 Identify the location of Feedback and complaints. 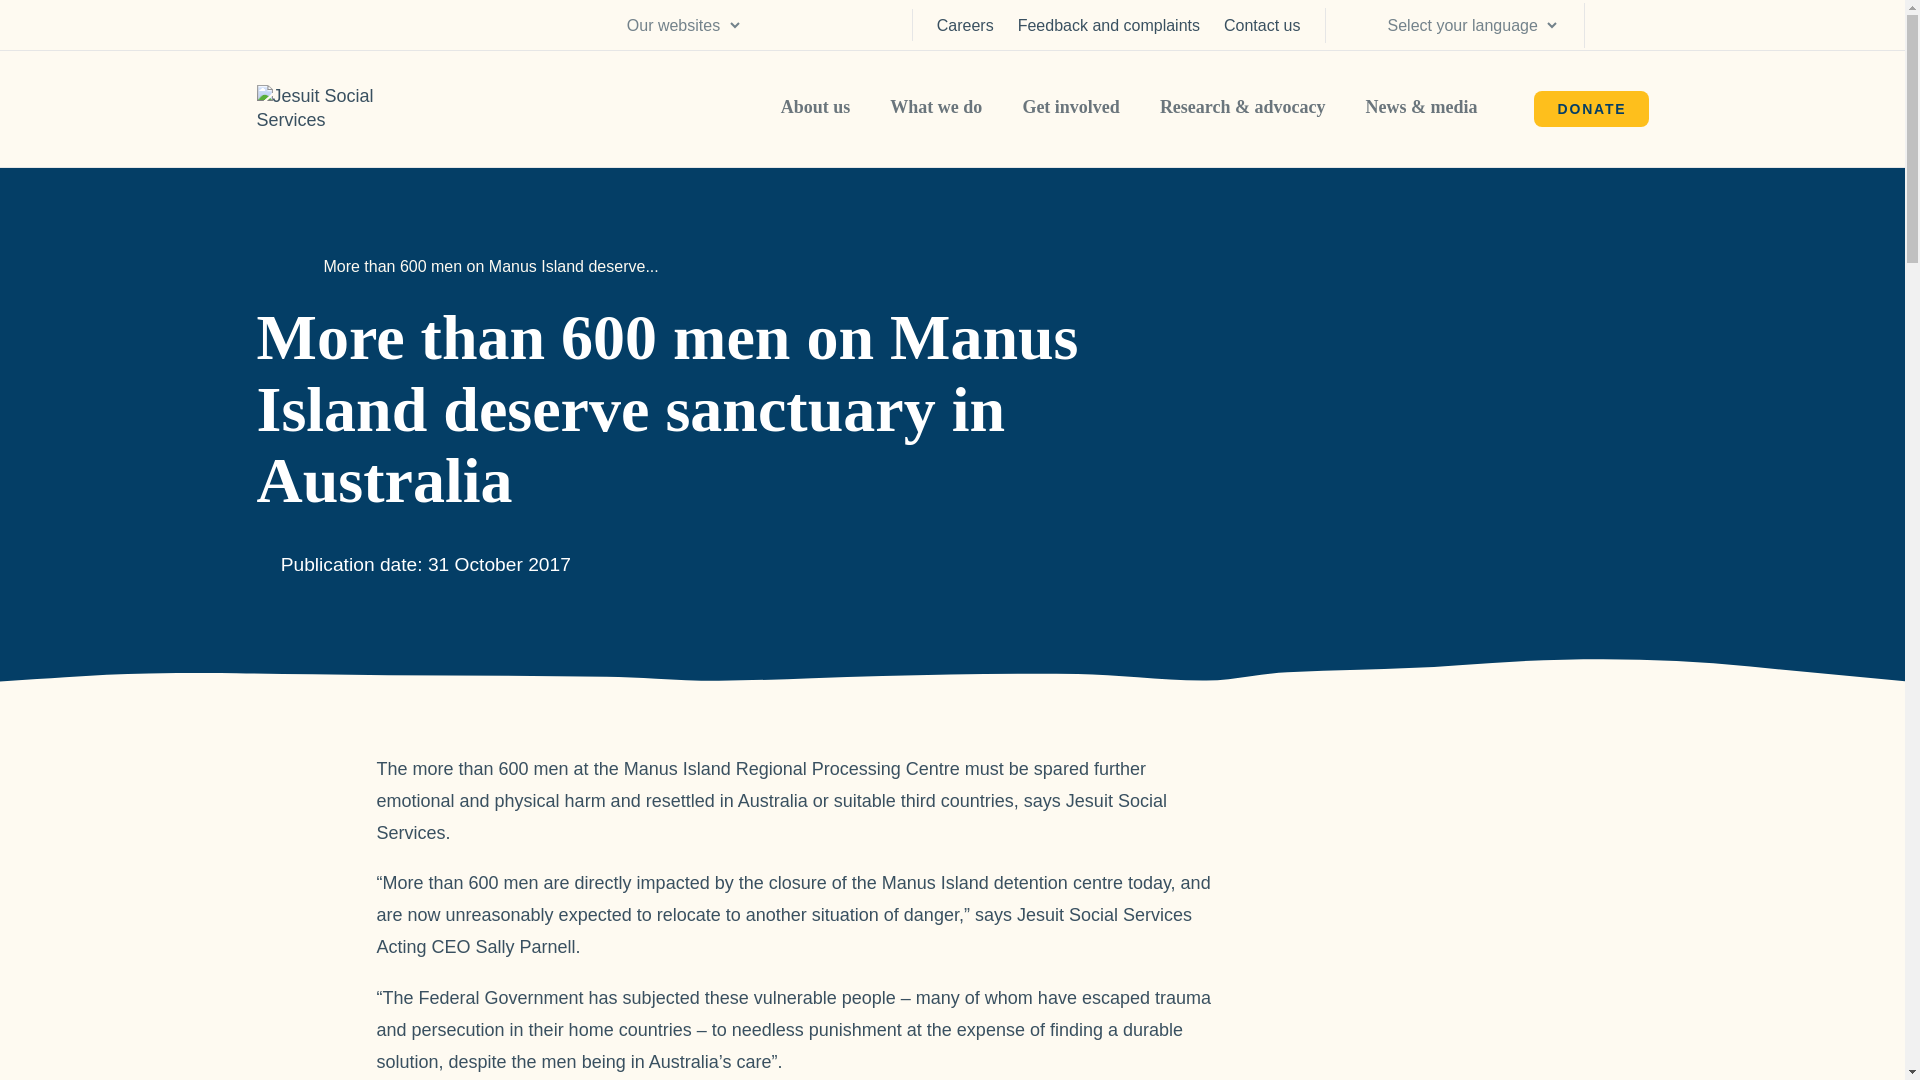
(1108, 26).